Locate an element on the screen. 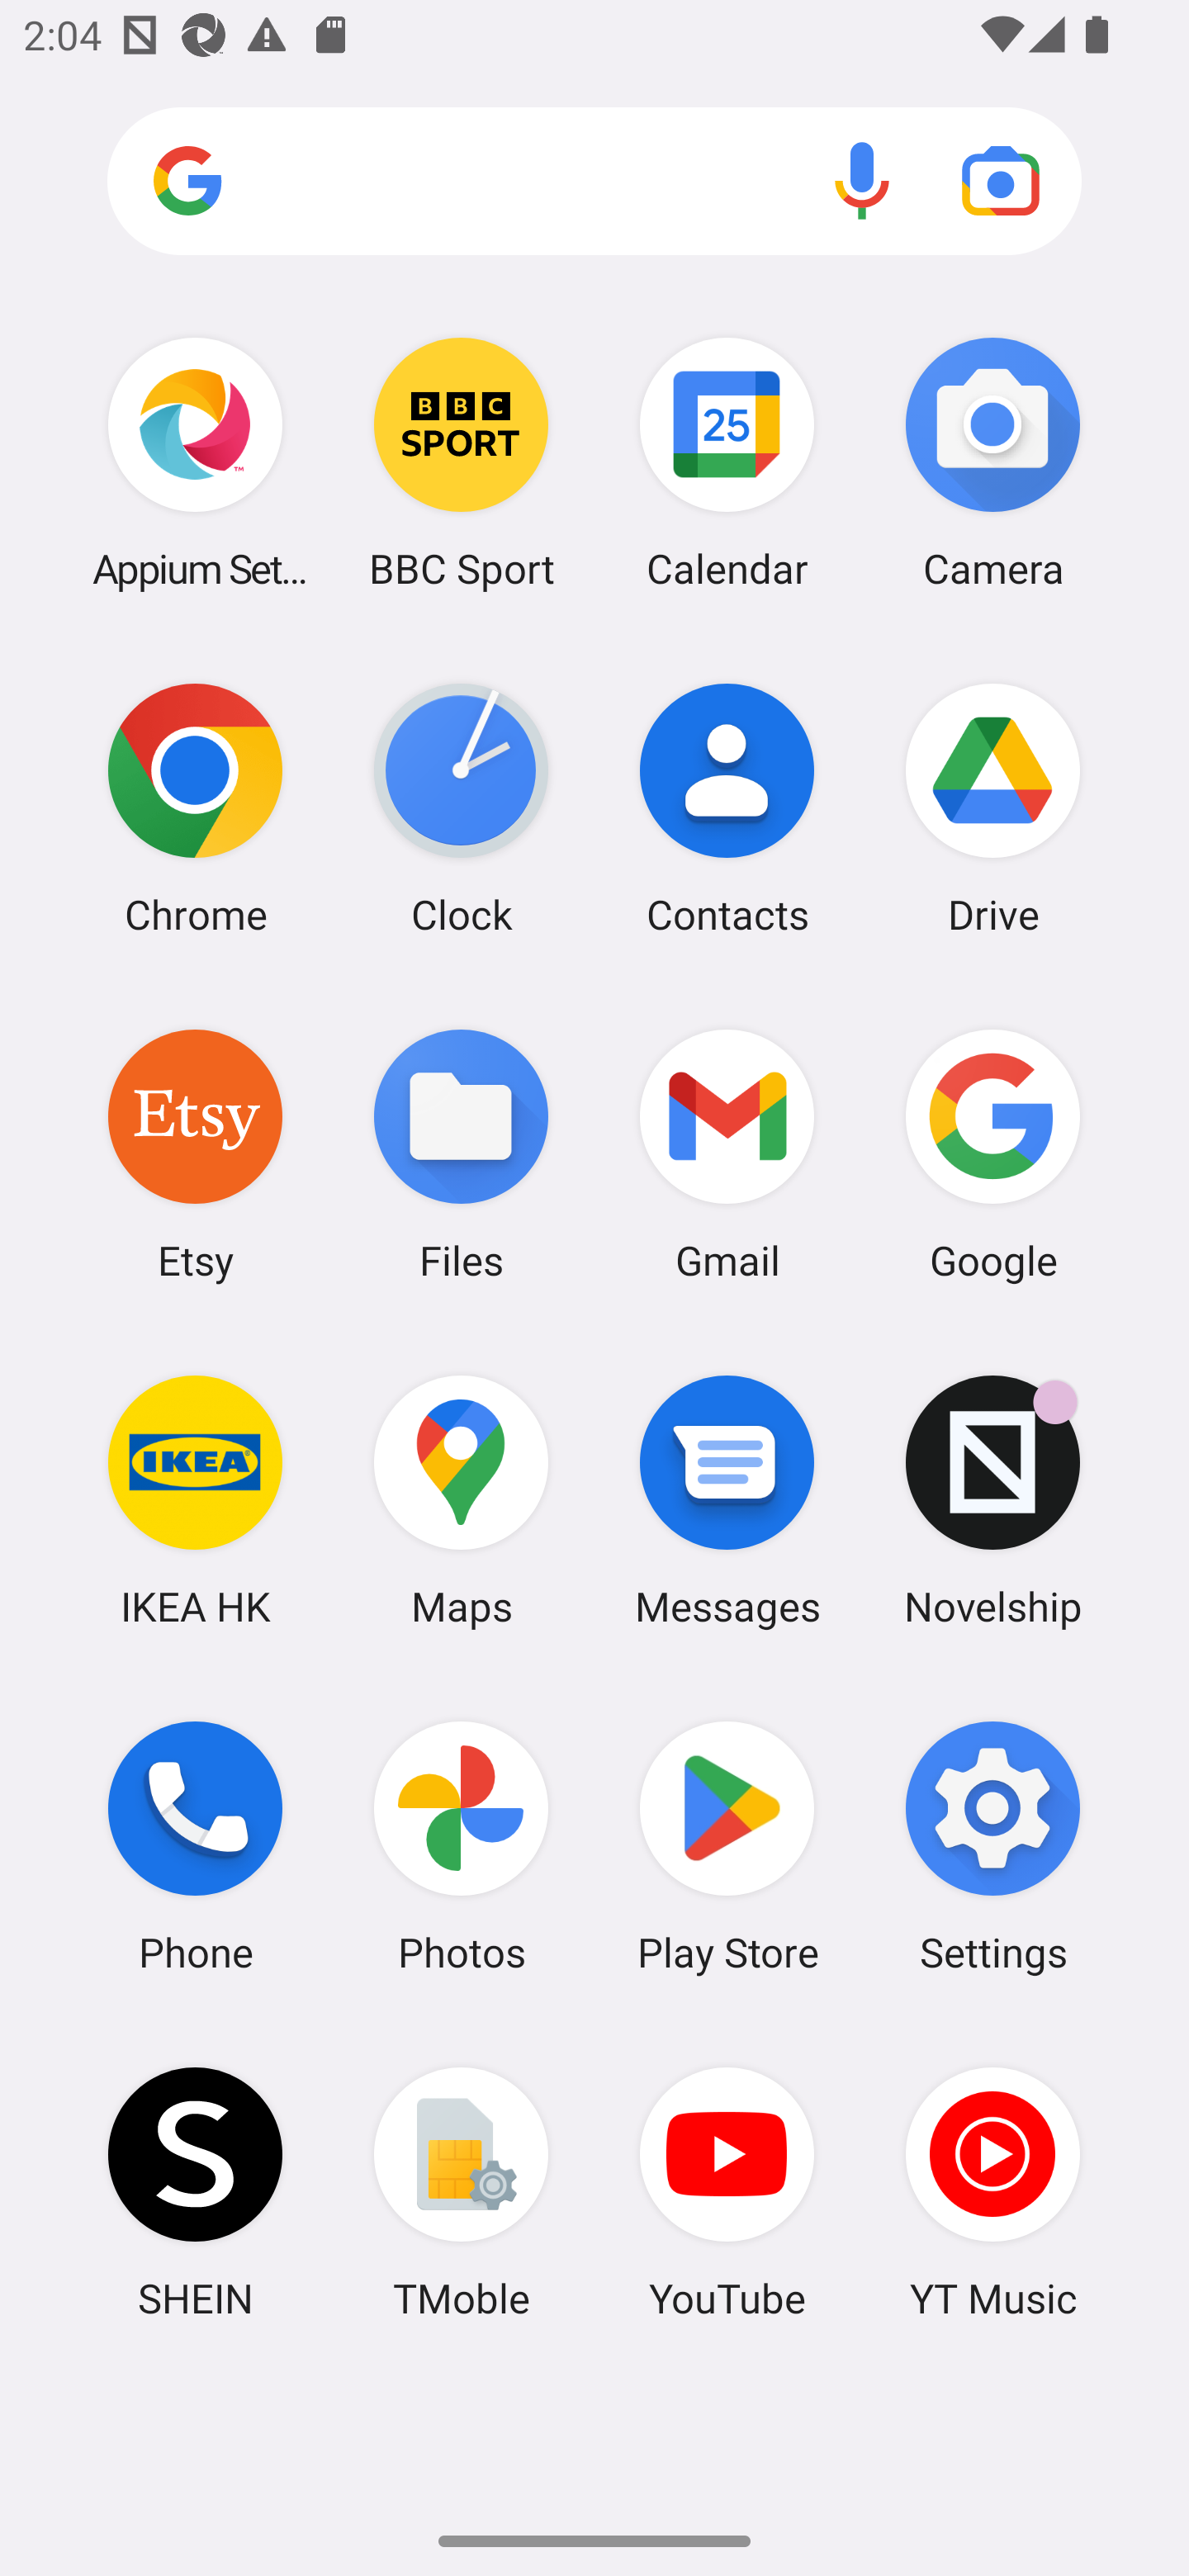  Chrome is located at coordinates (195, 808).